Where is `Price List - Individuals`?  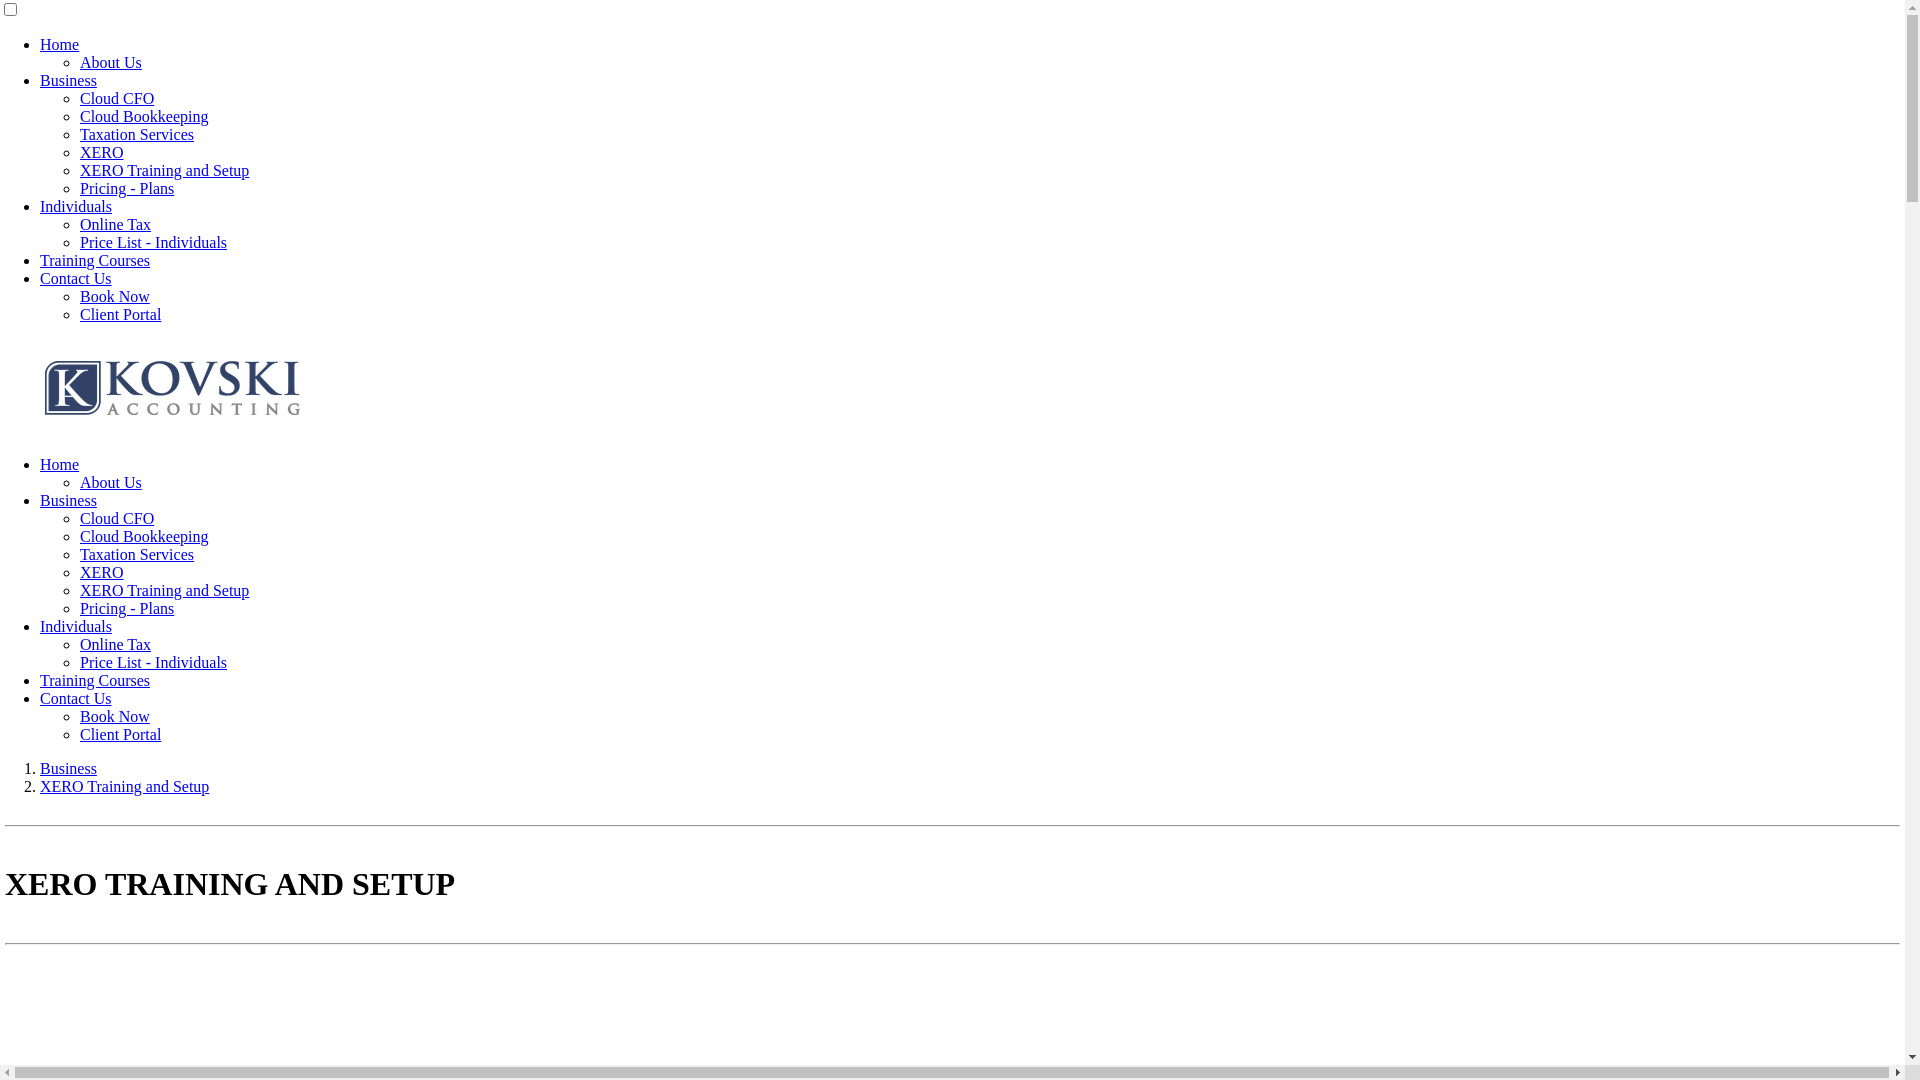 Price List - Individuals is located at coordinates (154, 662).